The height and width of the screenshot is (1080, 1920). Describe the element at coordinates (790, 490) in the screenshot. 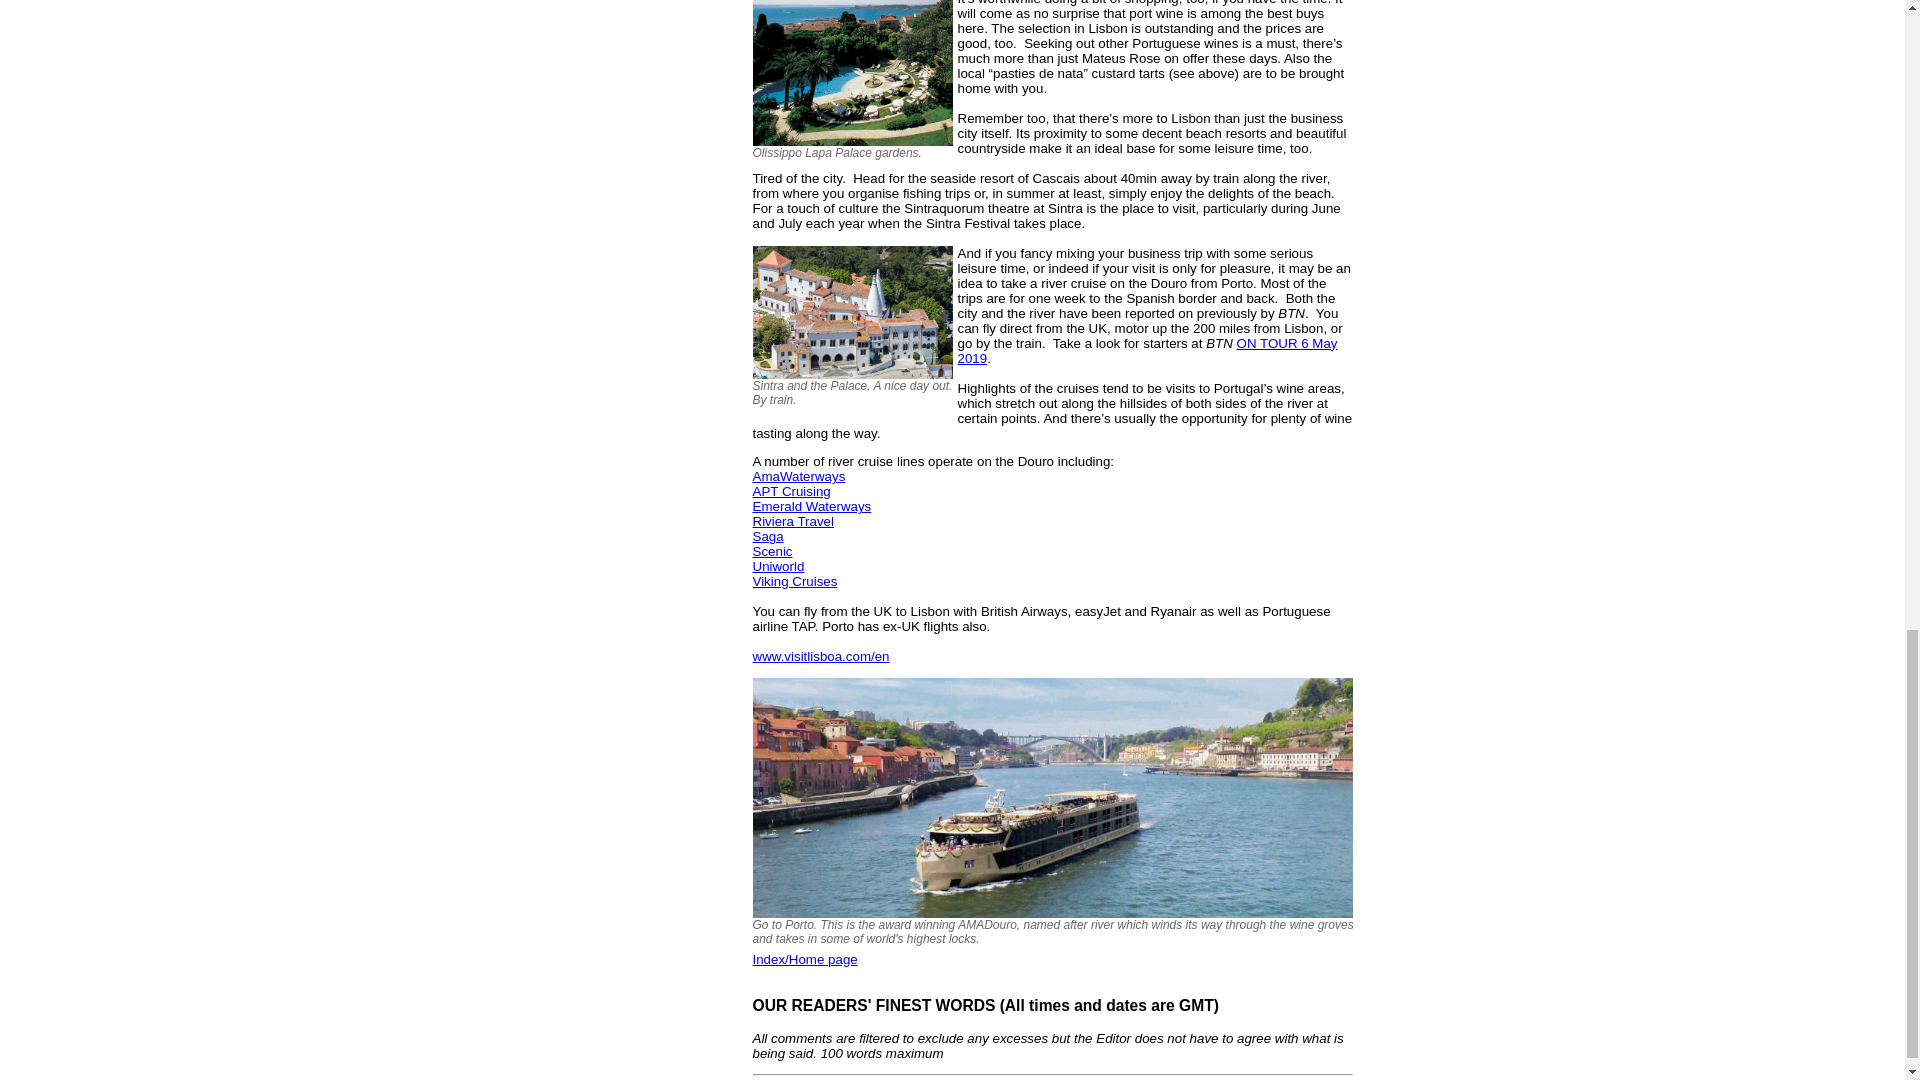

I see `APT Cruising` at that location.